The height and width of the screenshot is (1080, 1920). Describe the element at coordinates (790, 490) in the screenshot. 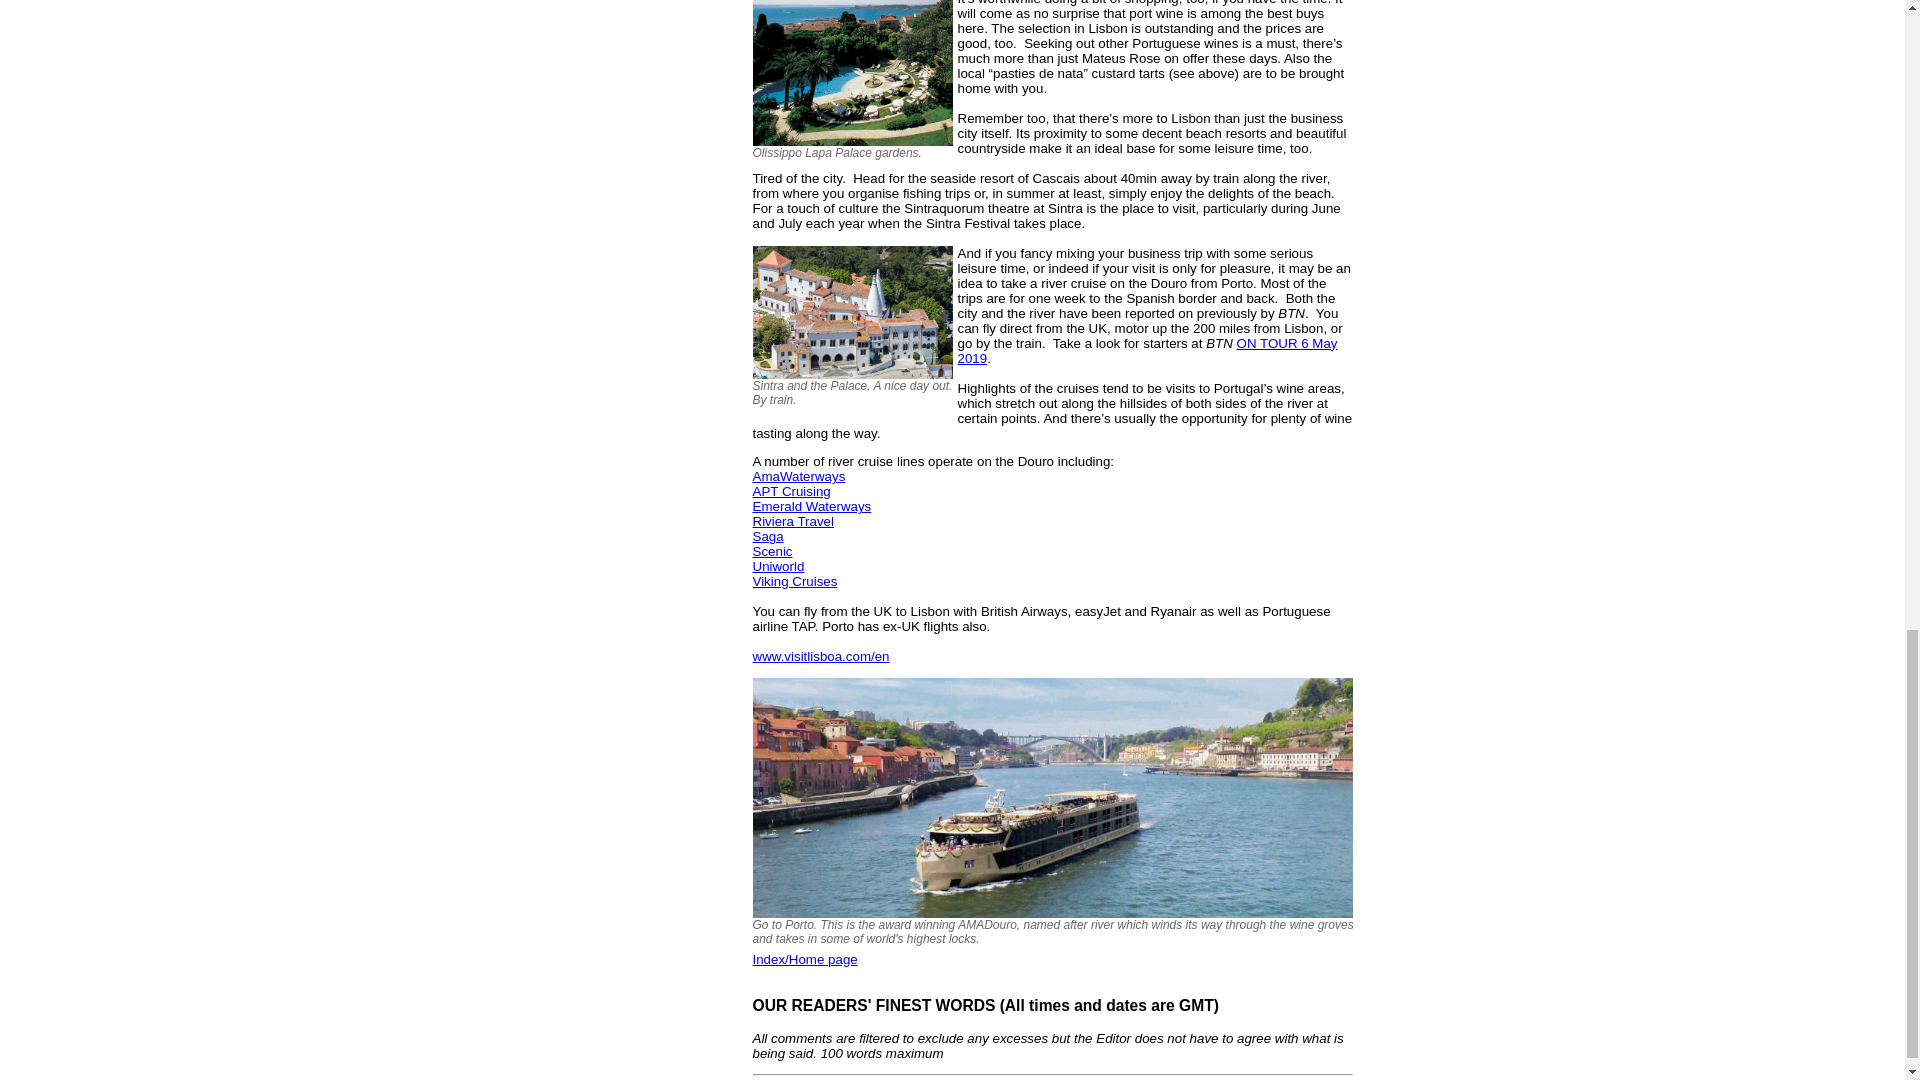

I see `APT Cruising` at that location.